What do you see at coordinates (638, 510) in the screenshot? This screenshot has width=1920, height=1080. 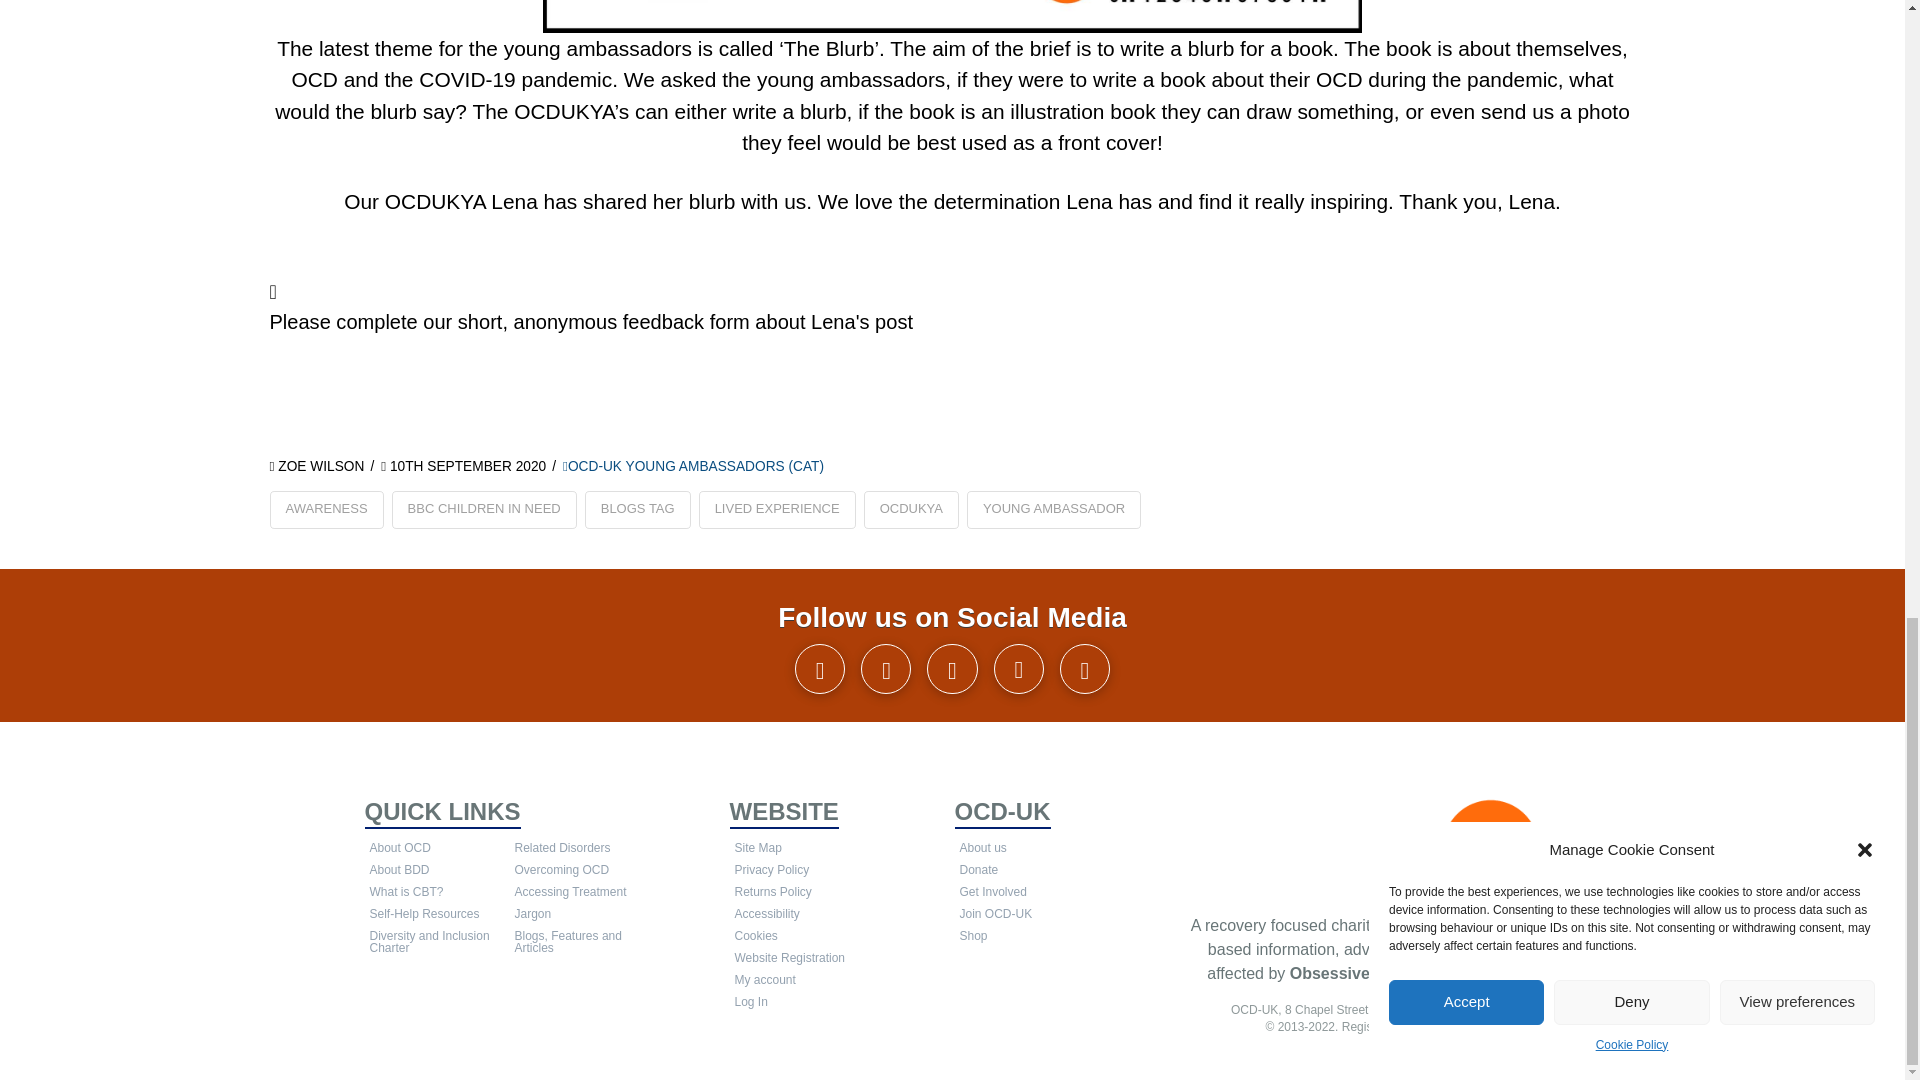 I see `BLOGS TAG` at bounding box center [638, 510].